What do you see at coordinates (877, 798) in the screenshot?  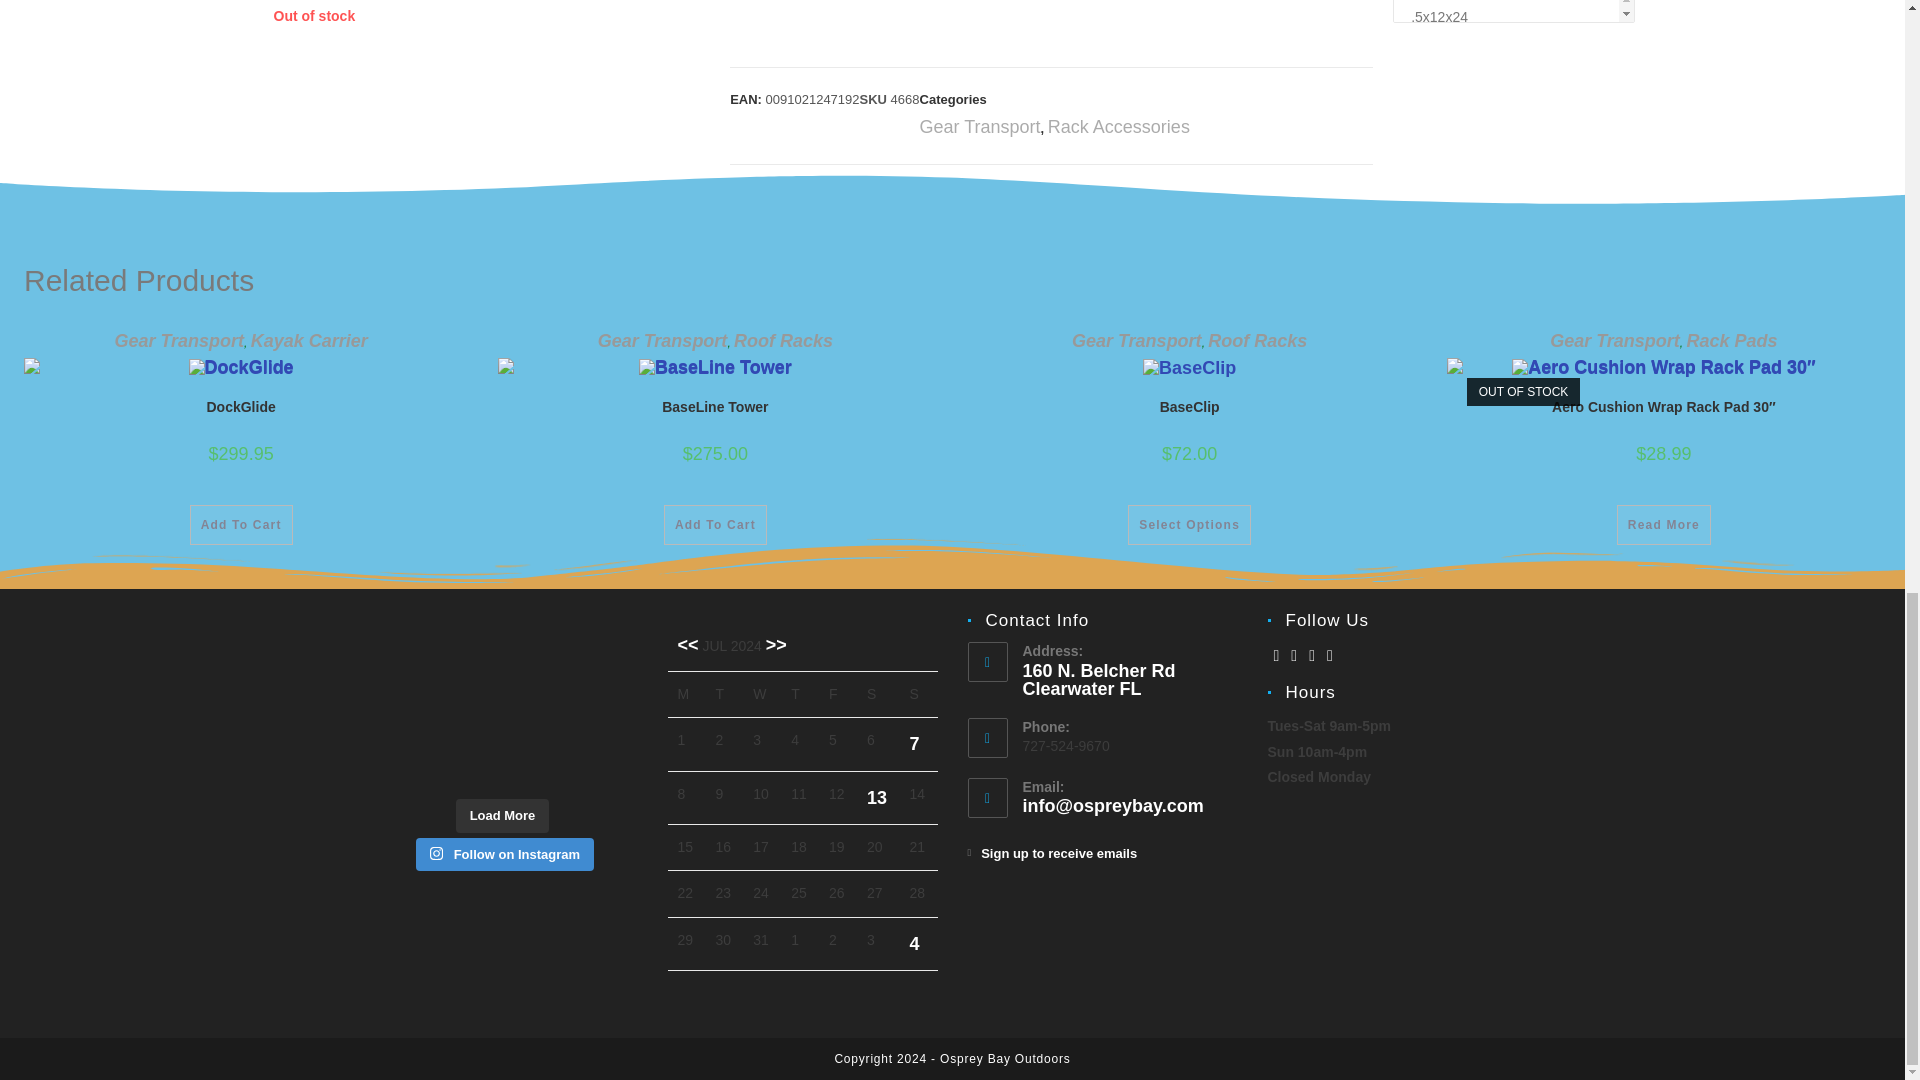 I see `Demo Day July 13, 2024` at bounding box center [877, 798].